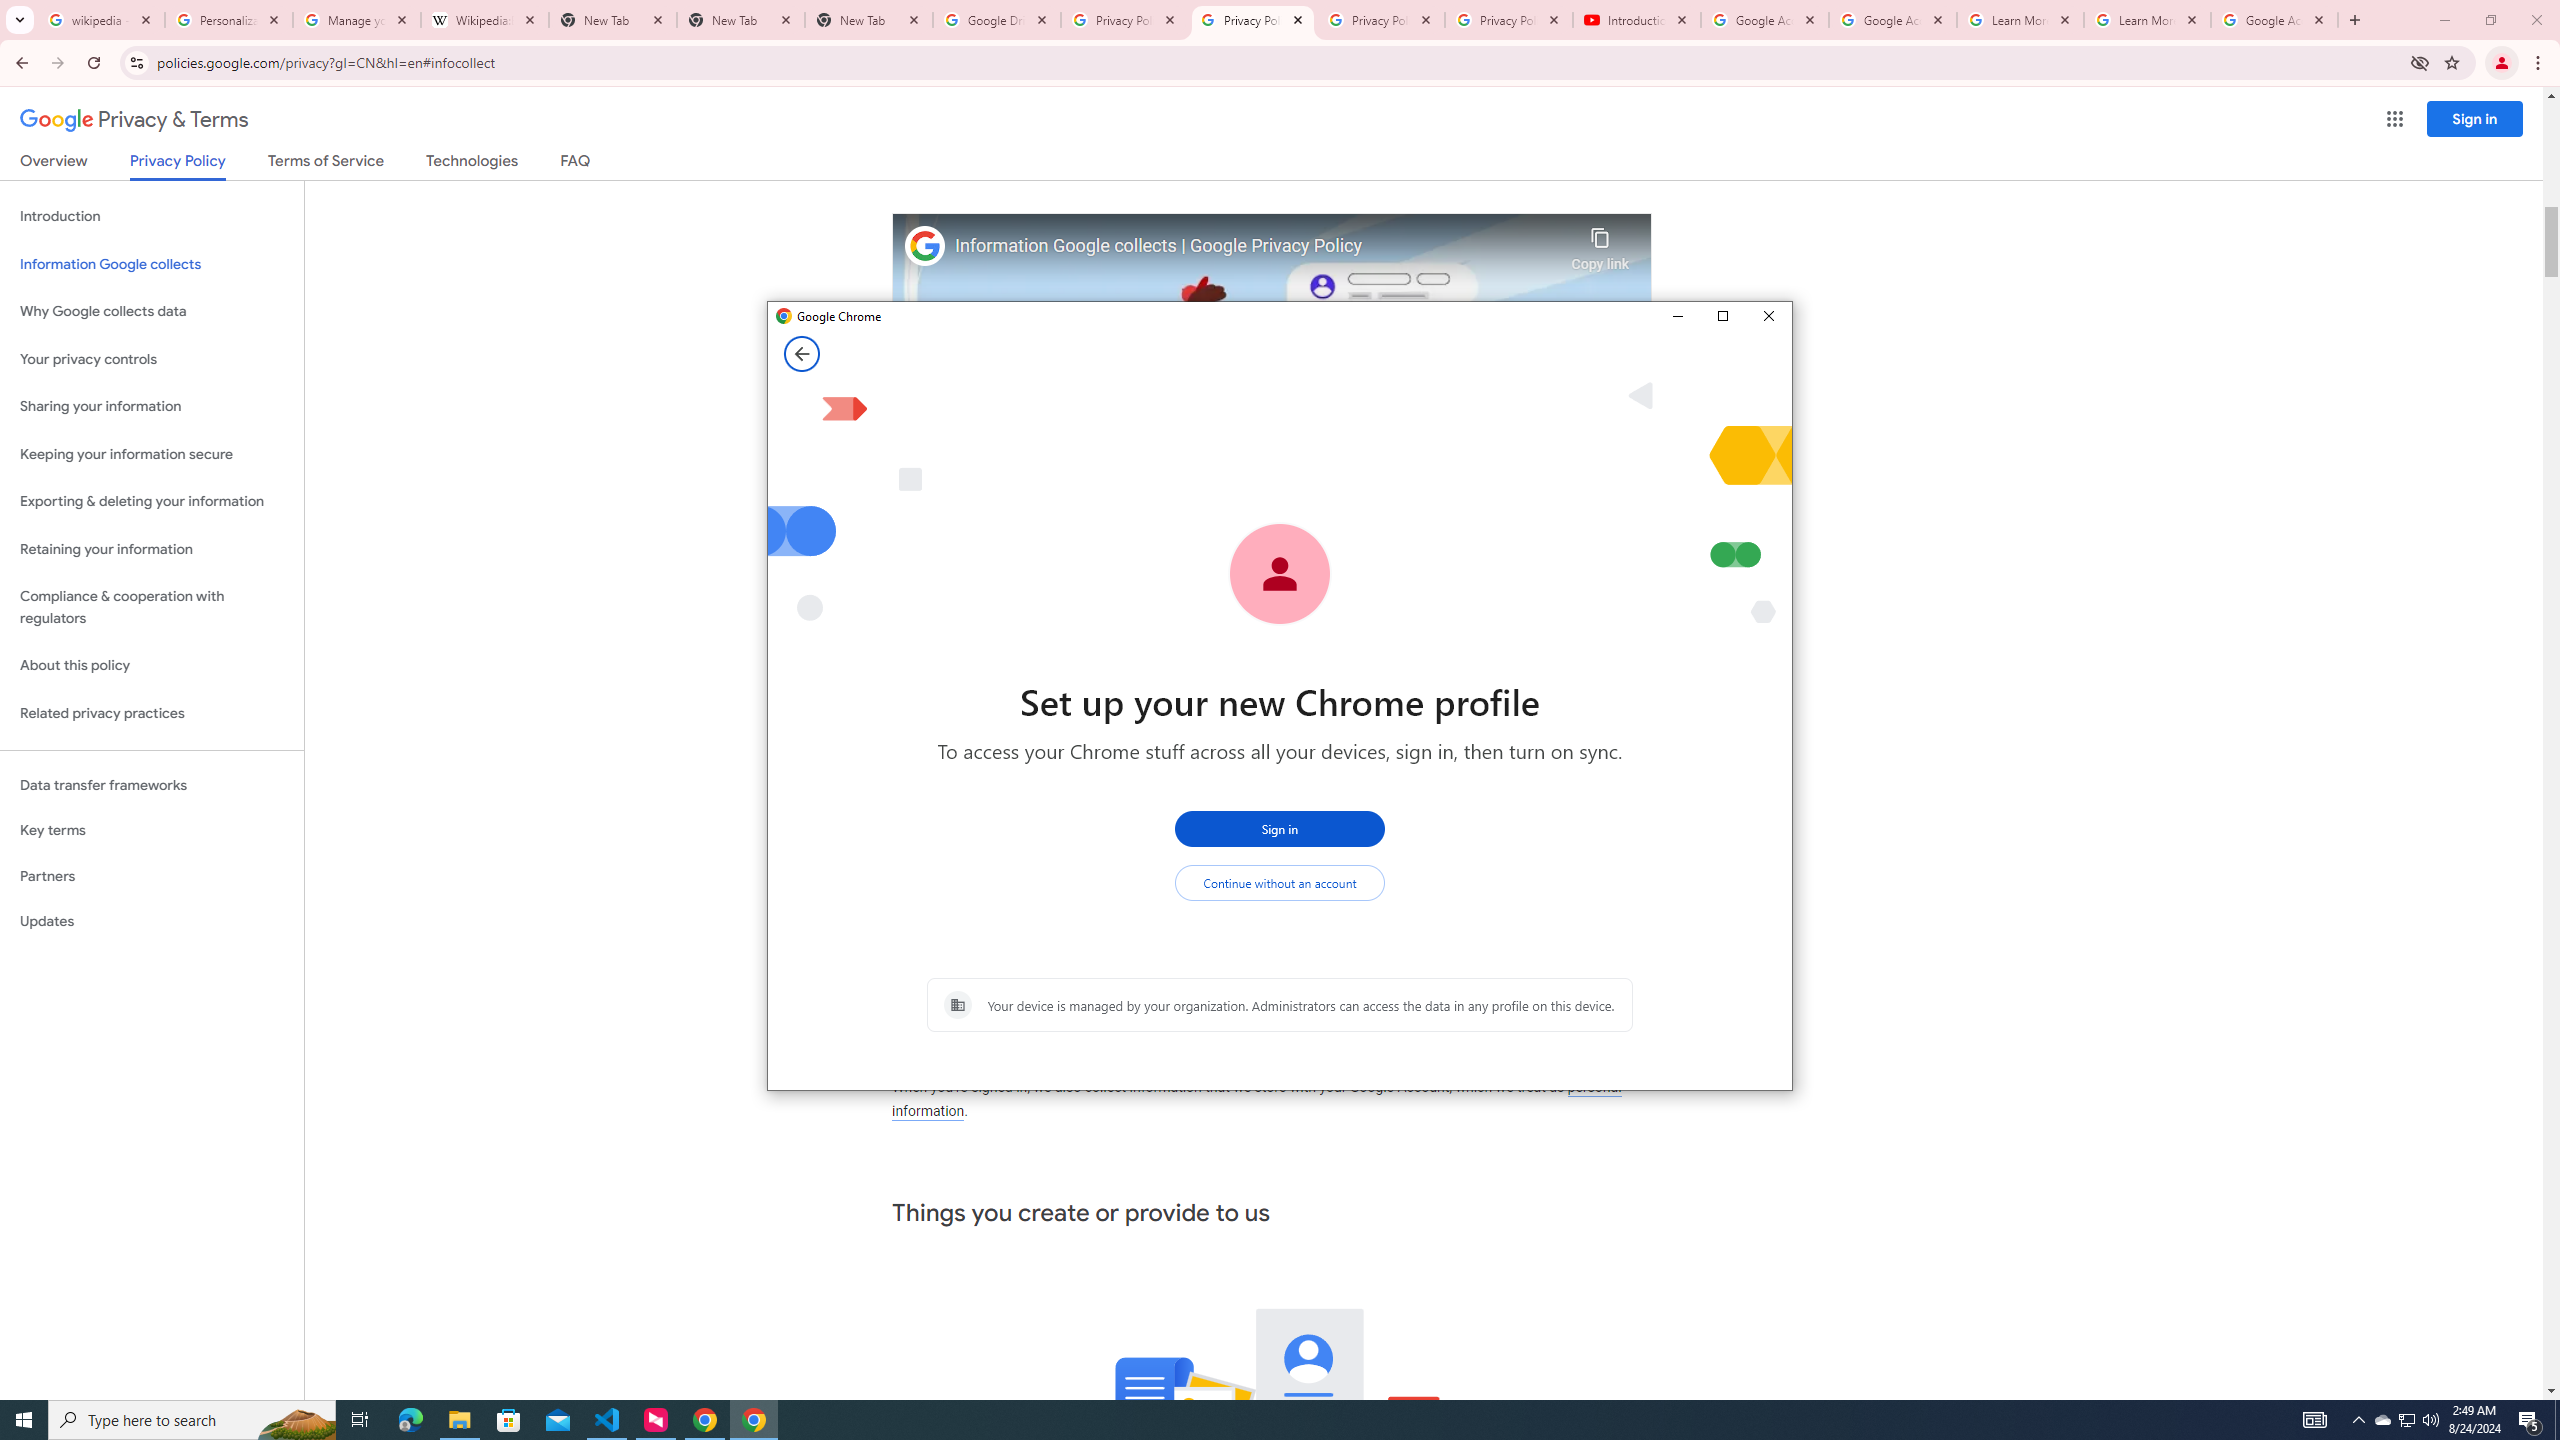 This screenshot has width=2560, height=1440. Describe the element at coordinates (2274, 20) in the screenshot. I see `Google Account` at that location.